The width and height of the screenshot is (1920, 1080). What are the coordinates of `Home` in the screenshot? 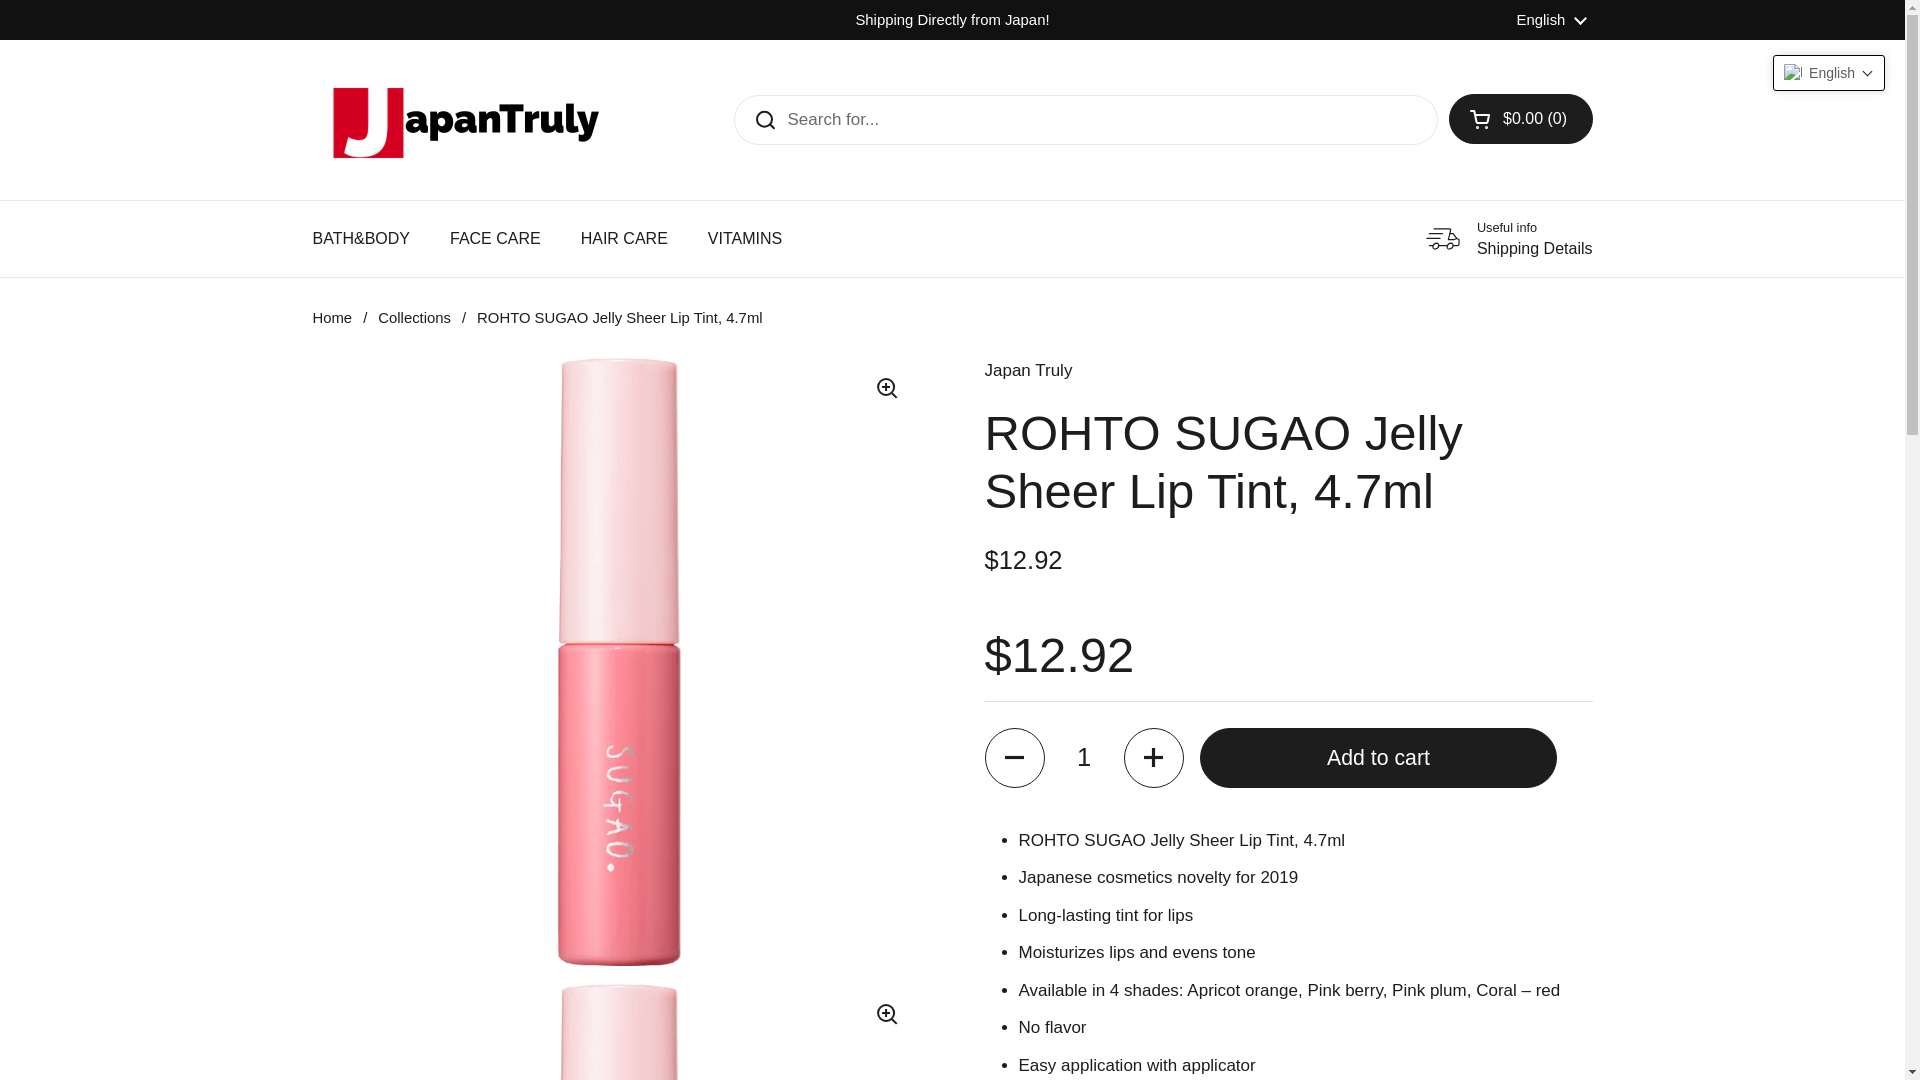 It's located at (1508, 239).